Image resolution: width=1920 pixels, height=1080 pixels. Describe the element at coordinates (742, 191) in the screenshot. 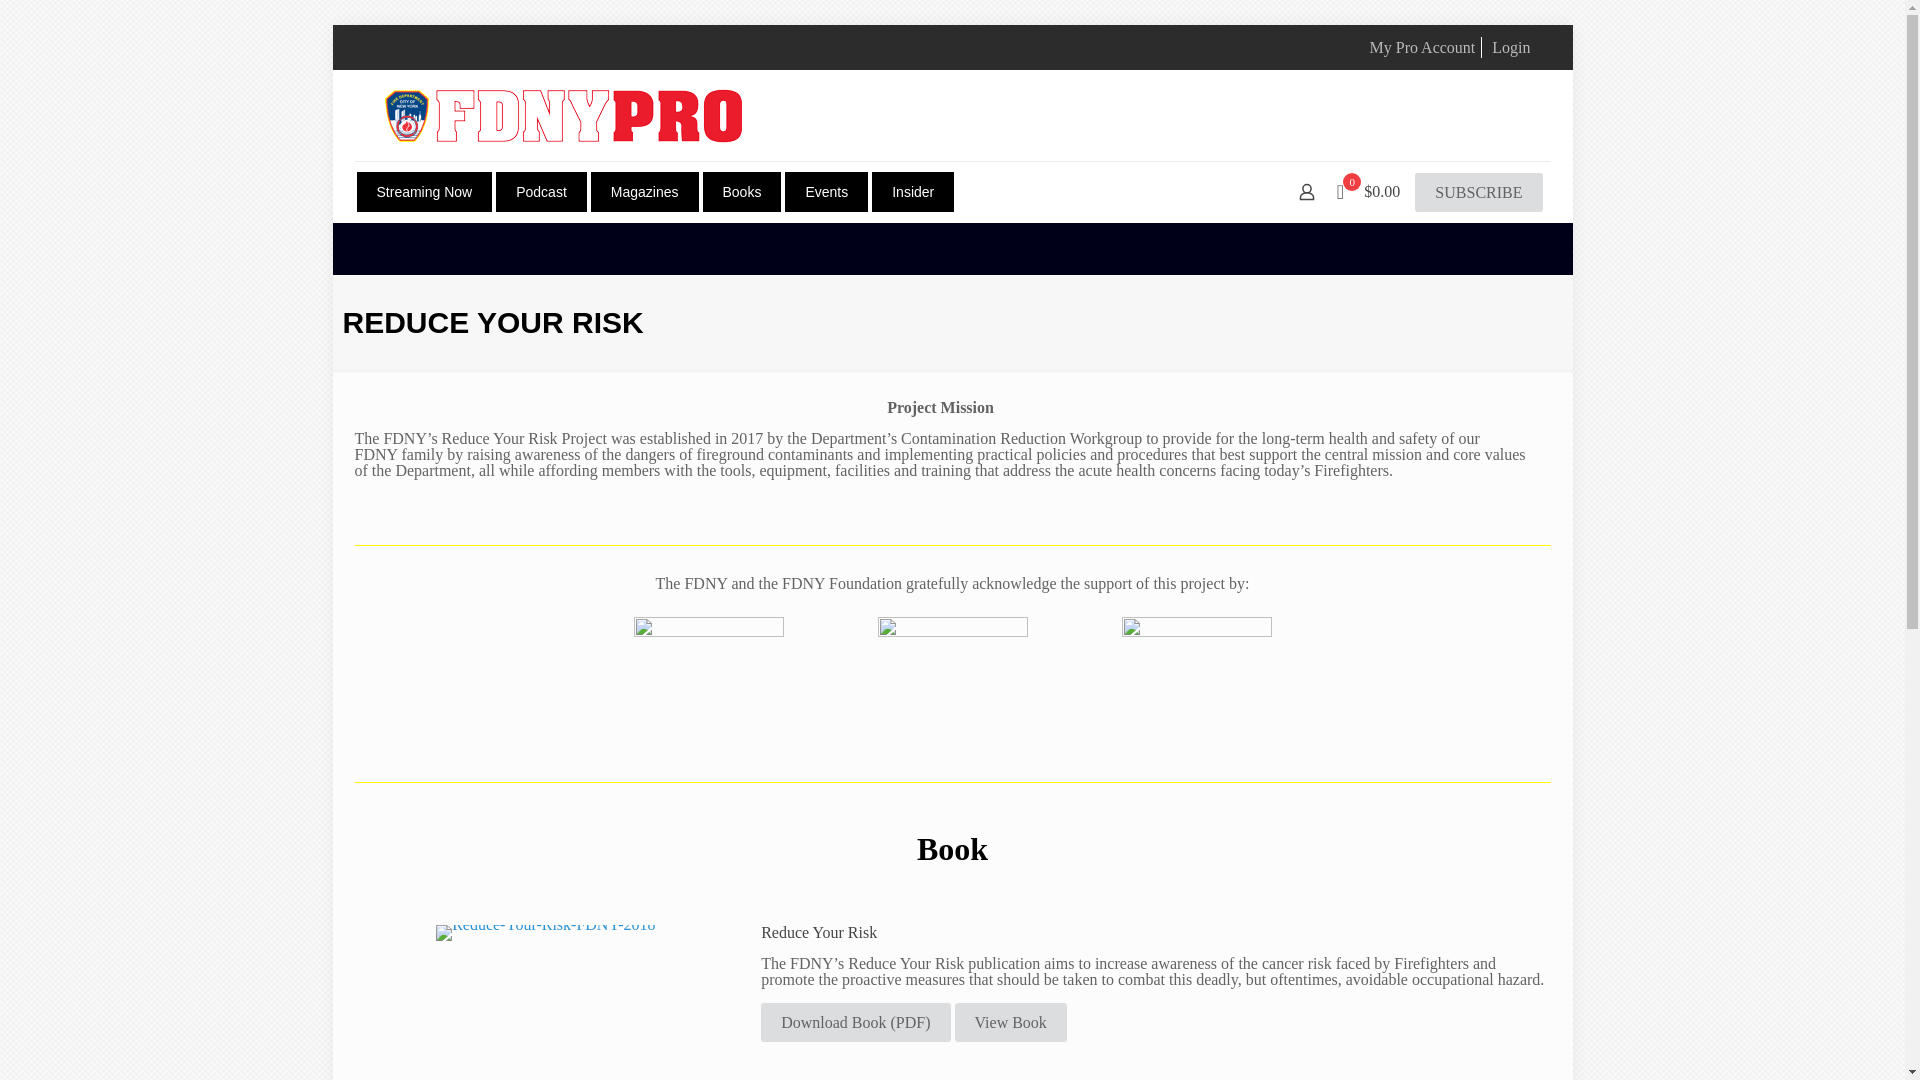

I see `Books` at that location.